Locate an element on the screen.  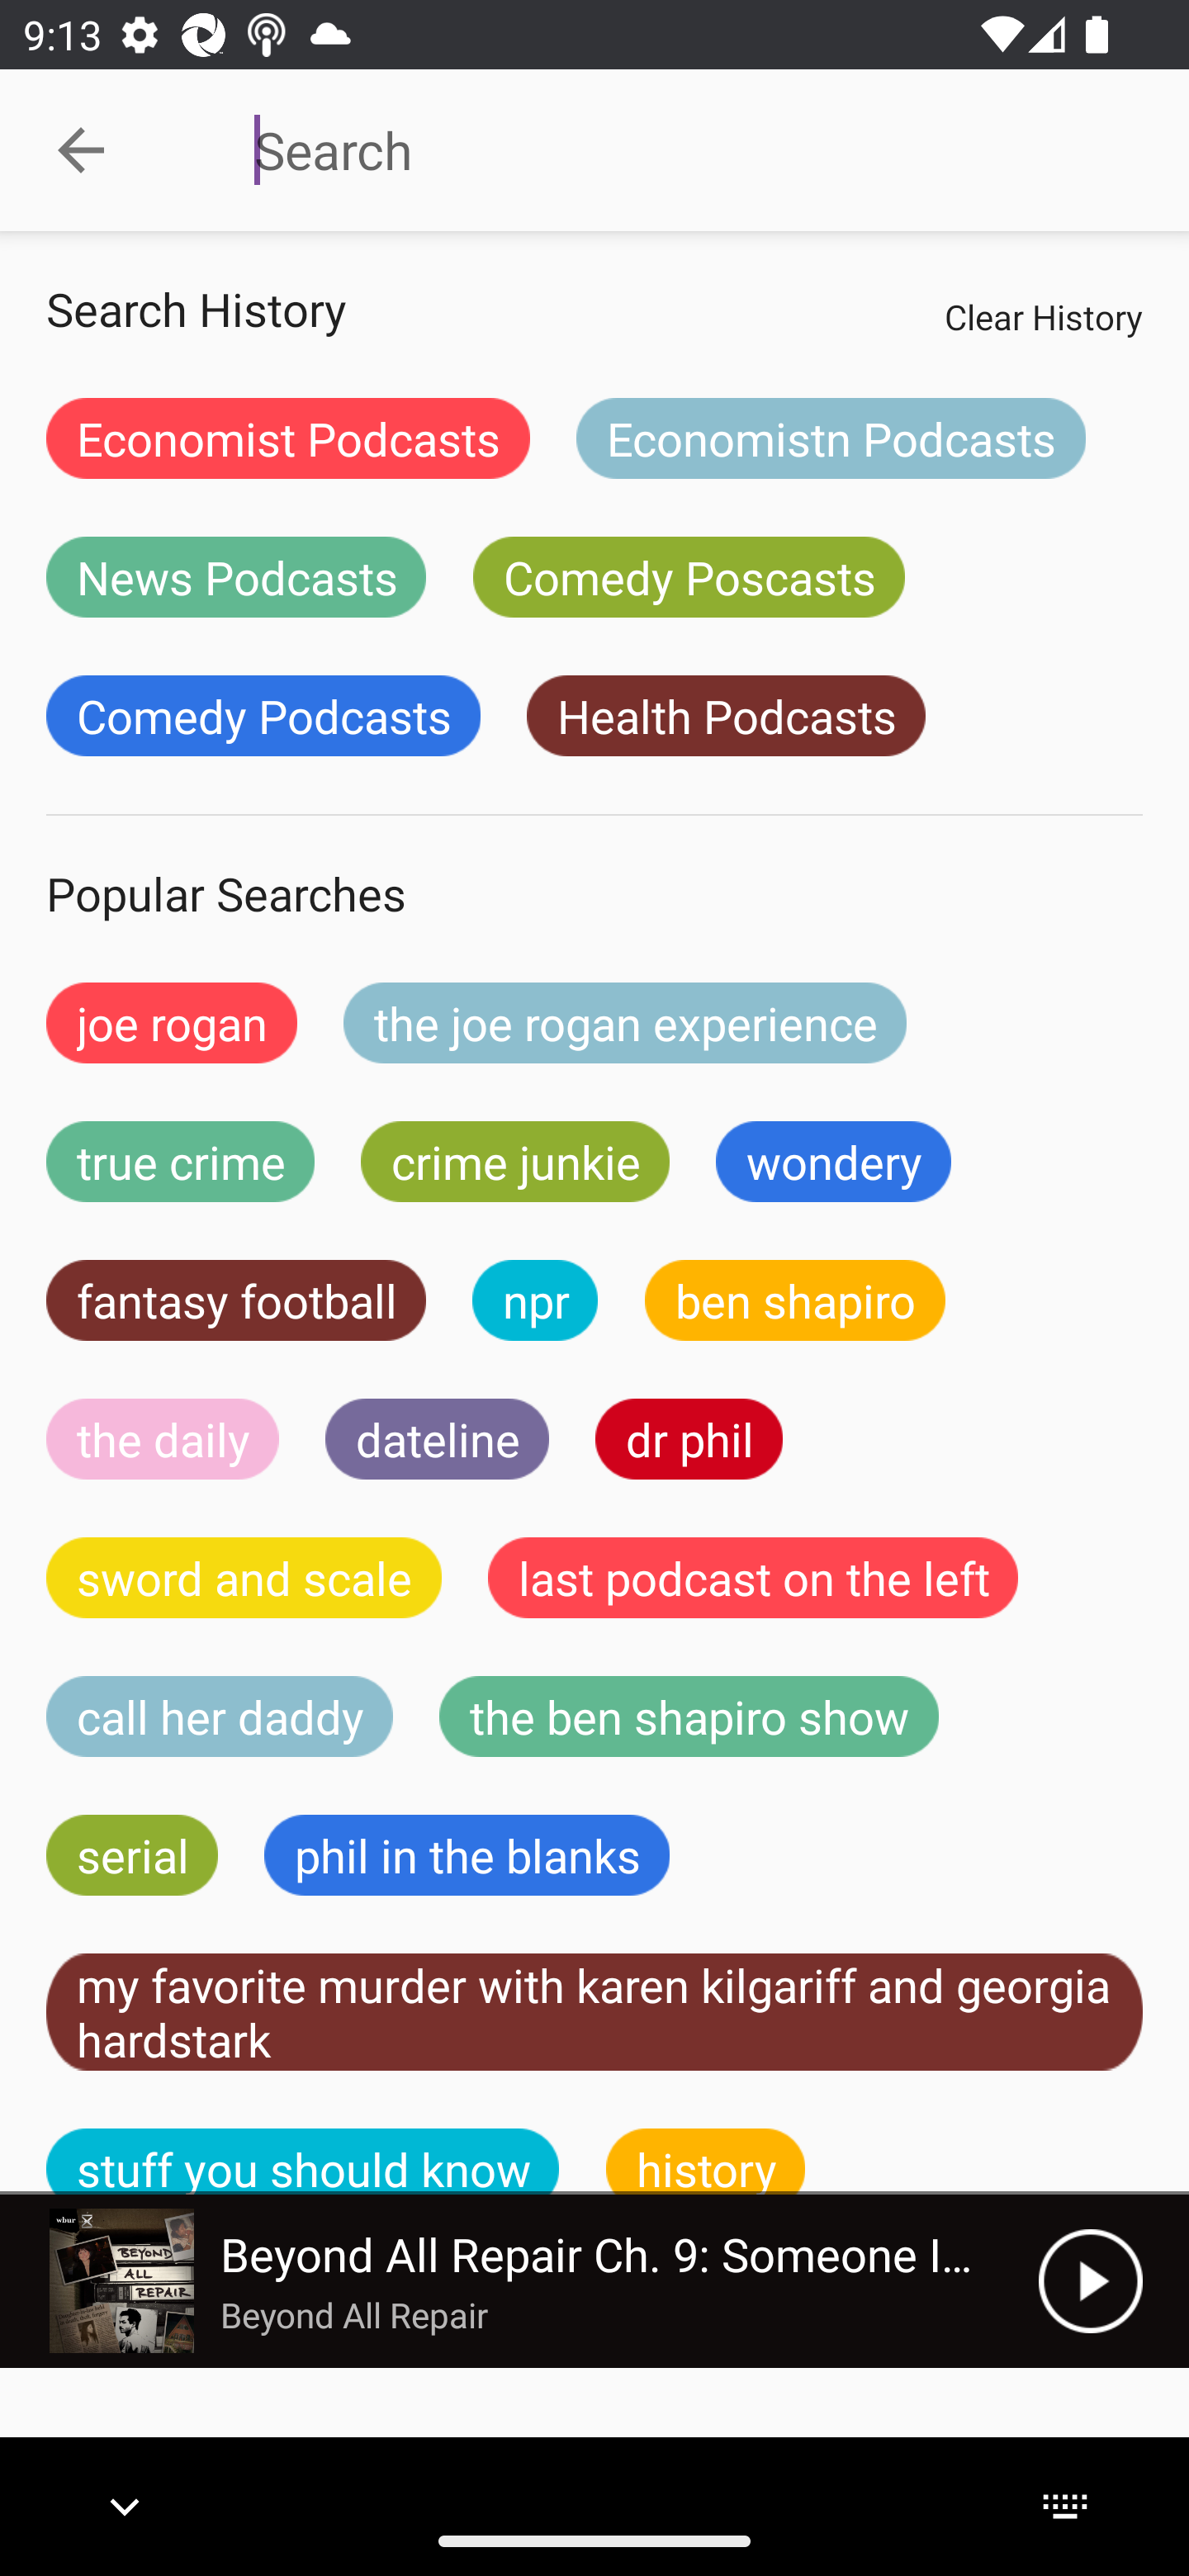
Collapse is located at coordinates (81, 150).